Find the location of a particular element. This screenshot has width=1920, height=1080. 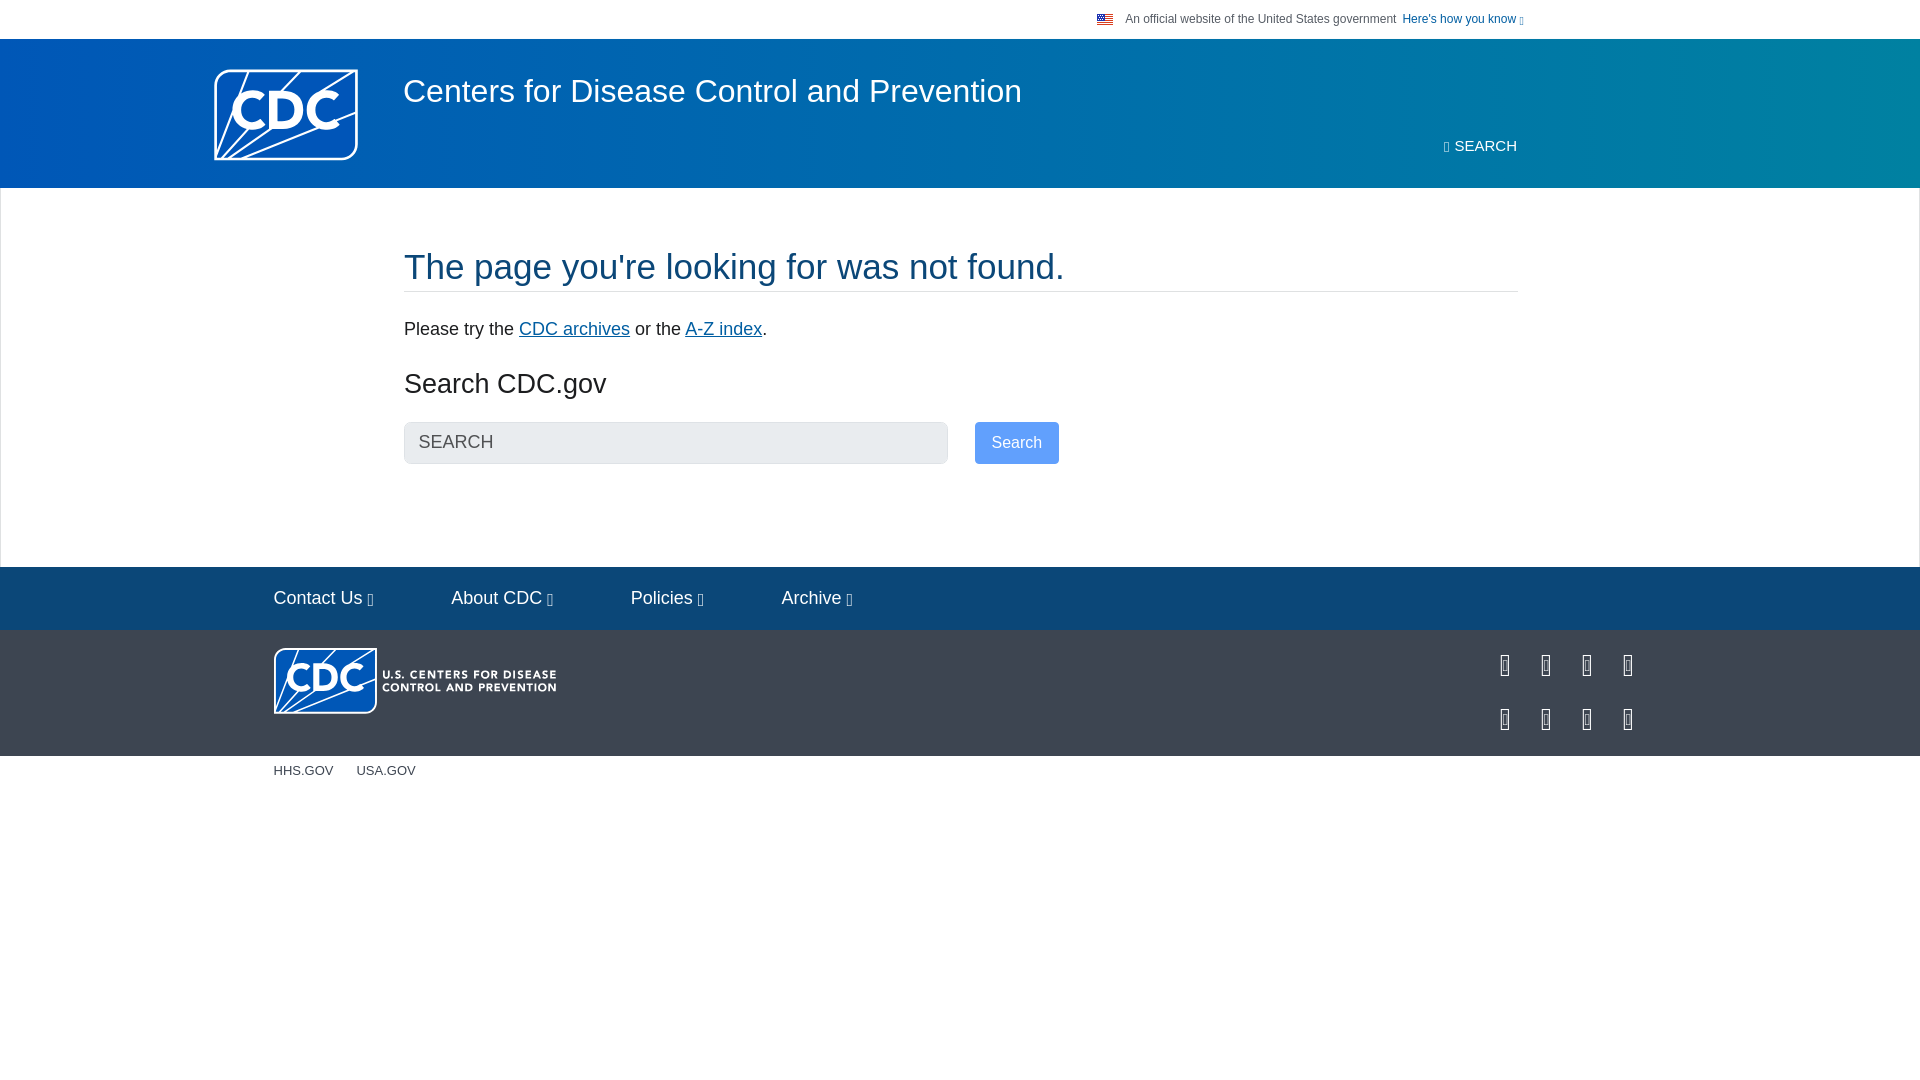

SEARCH is located at coordinates (1480, 146).